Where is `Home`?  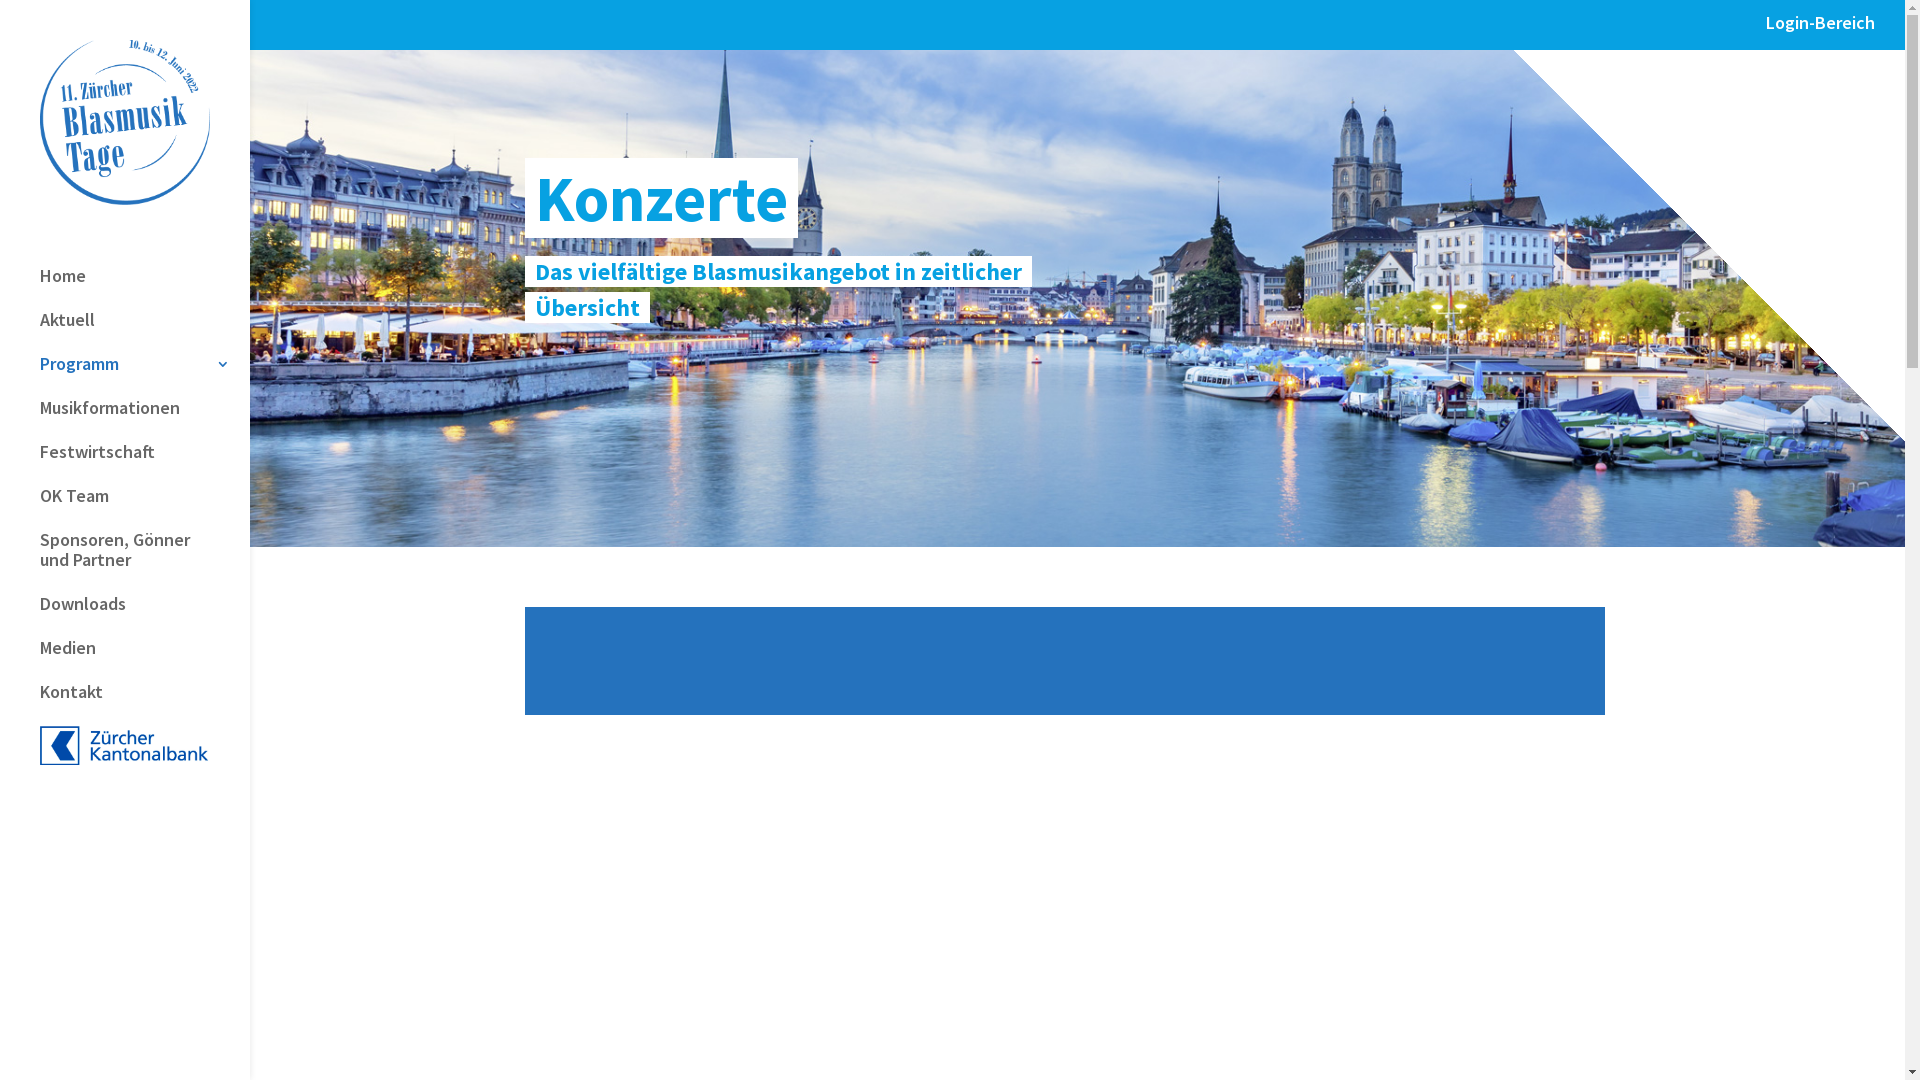
Home is located at coordinates (145, 286).